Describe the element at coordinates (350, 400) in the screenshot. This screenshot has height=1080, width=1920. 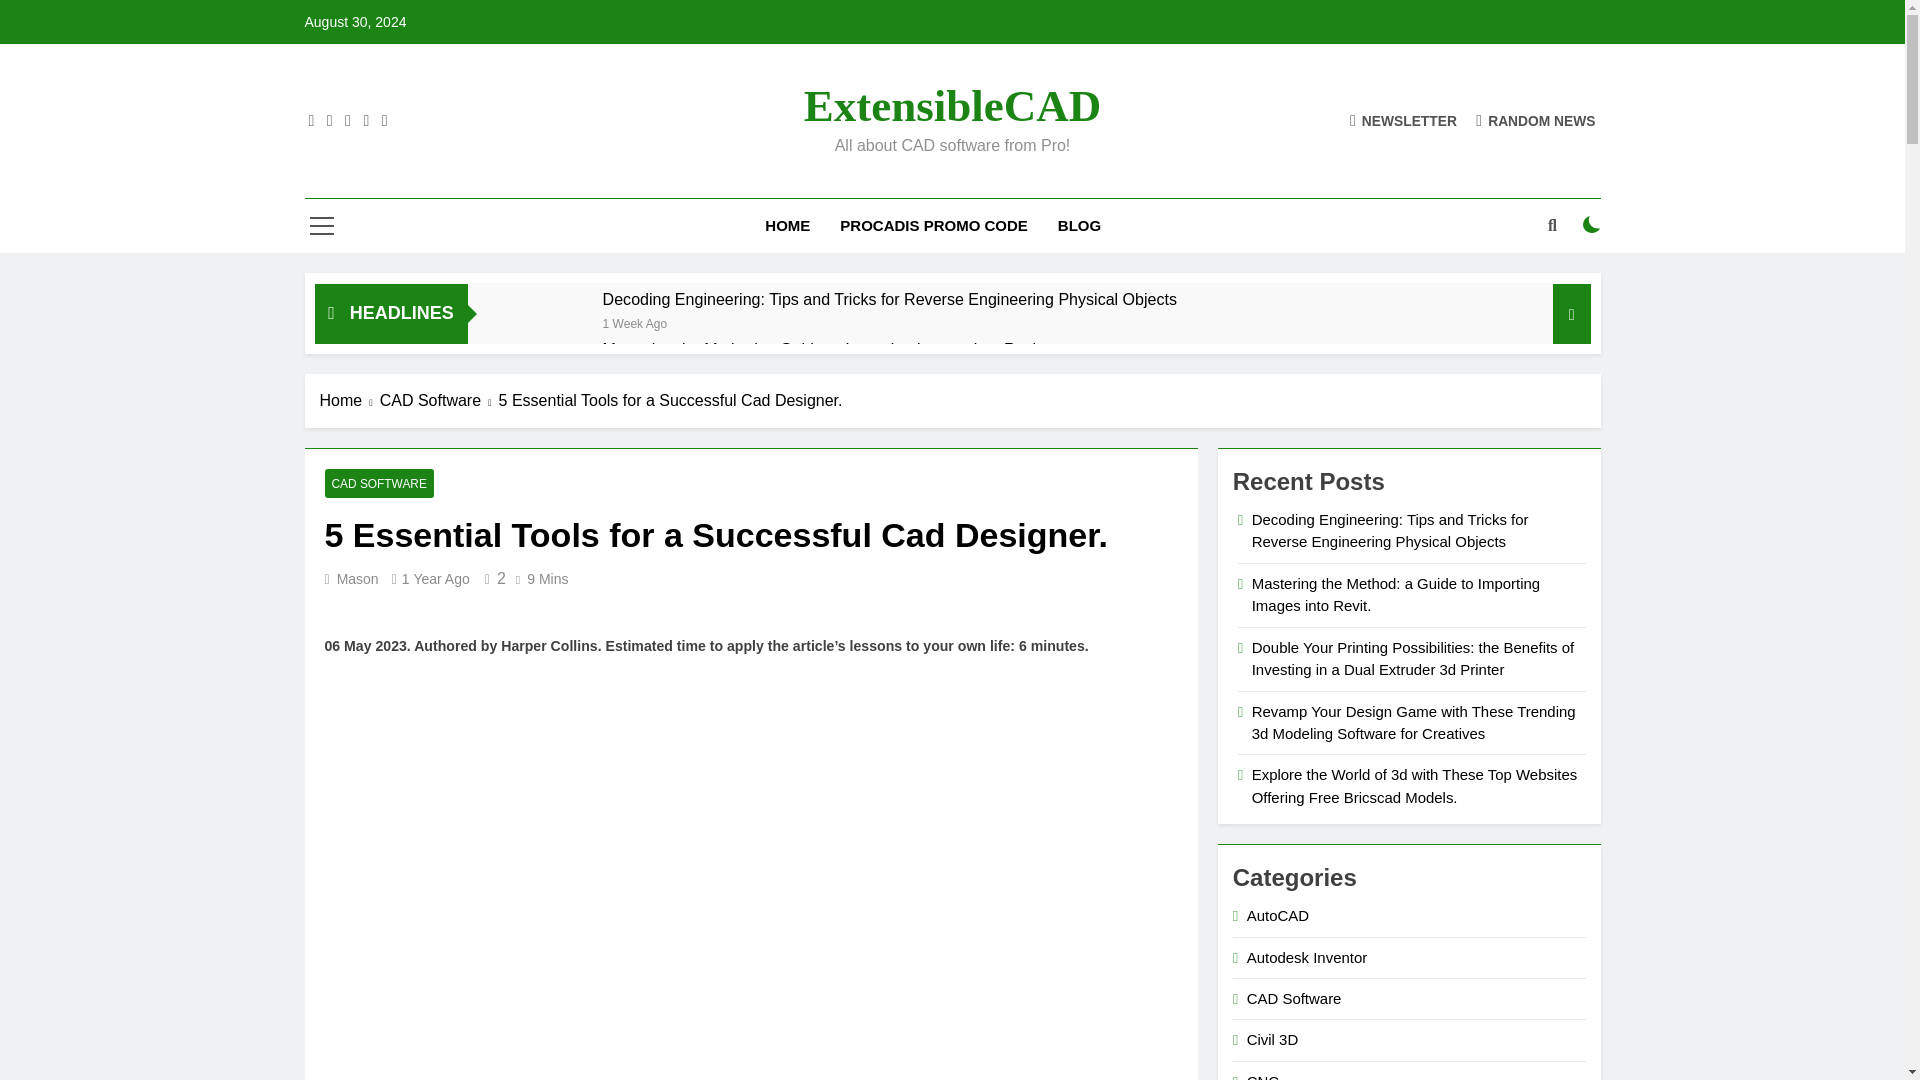
I see `Home` at that location.